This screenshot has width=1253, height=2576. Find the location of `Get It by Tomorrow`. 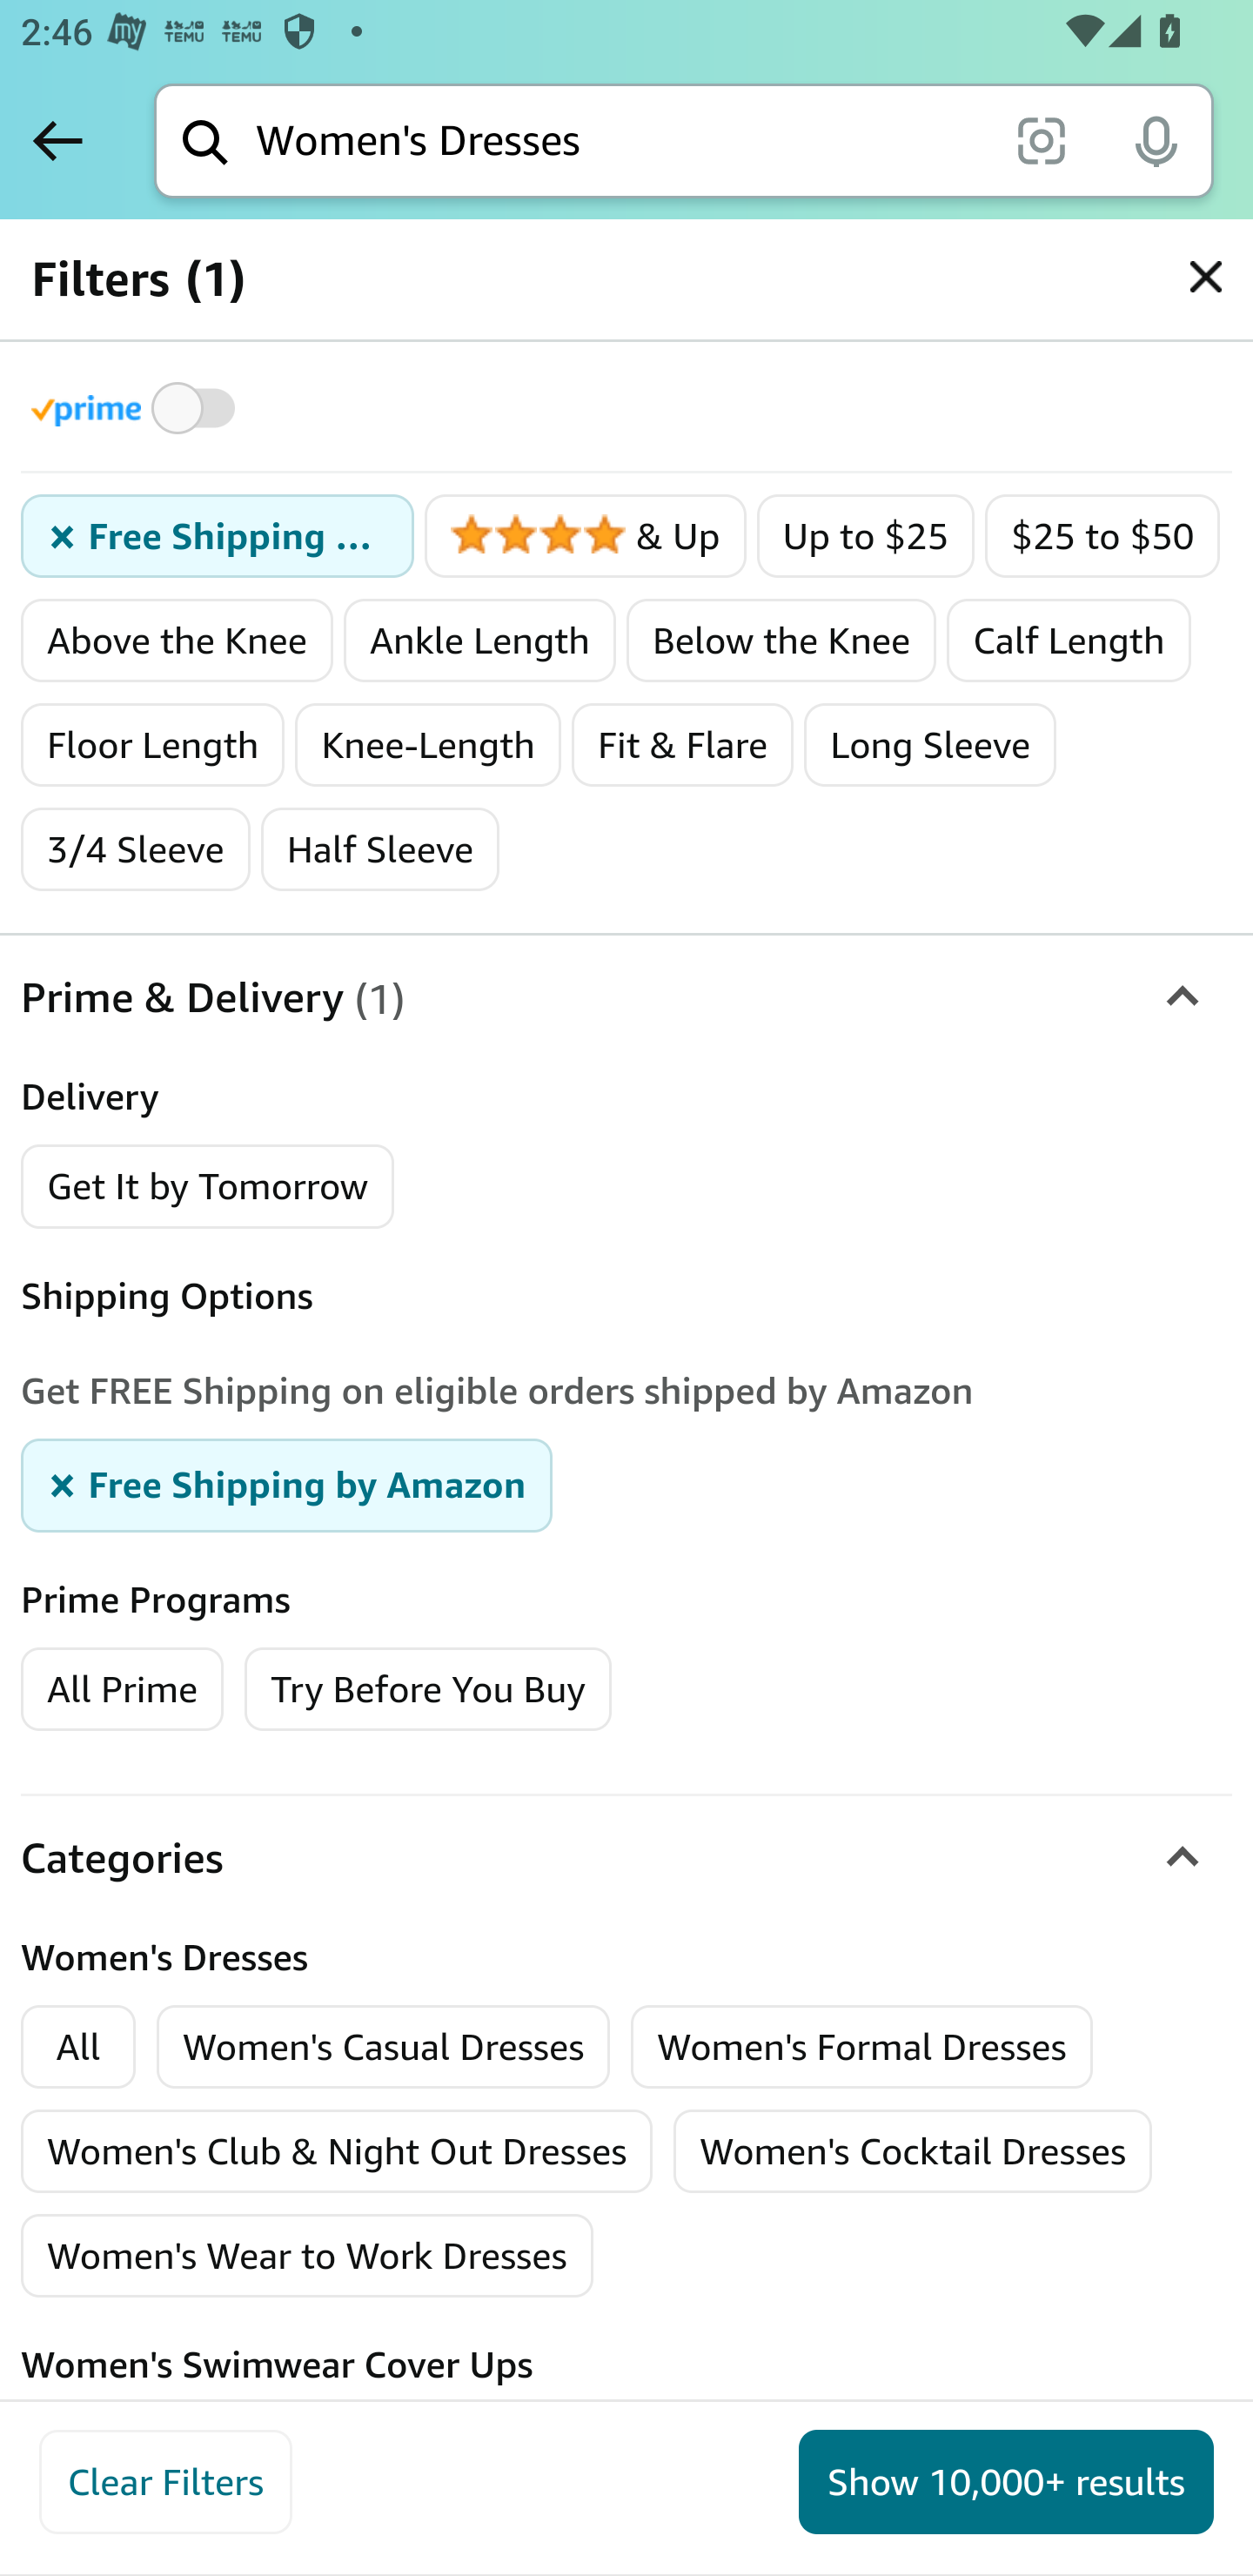

Get It by Tomorrow is located at coordinates (209, 1185).